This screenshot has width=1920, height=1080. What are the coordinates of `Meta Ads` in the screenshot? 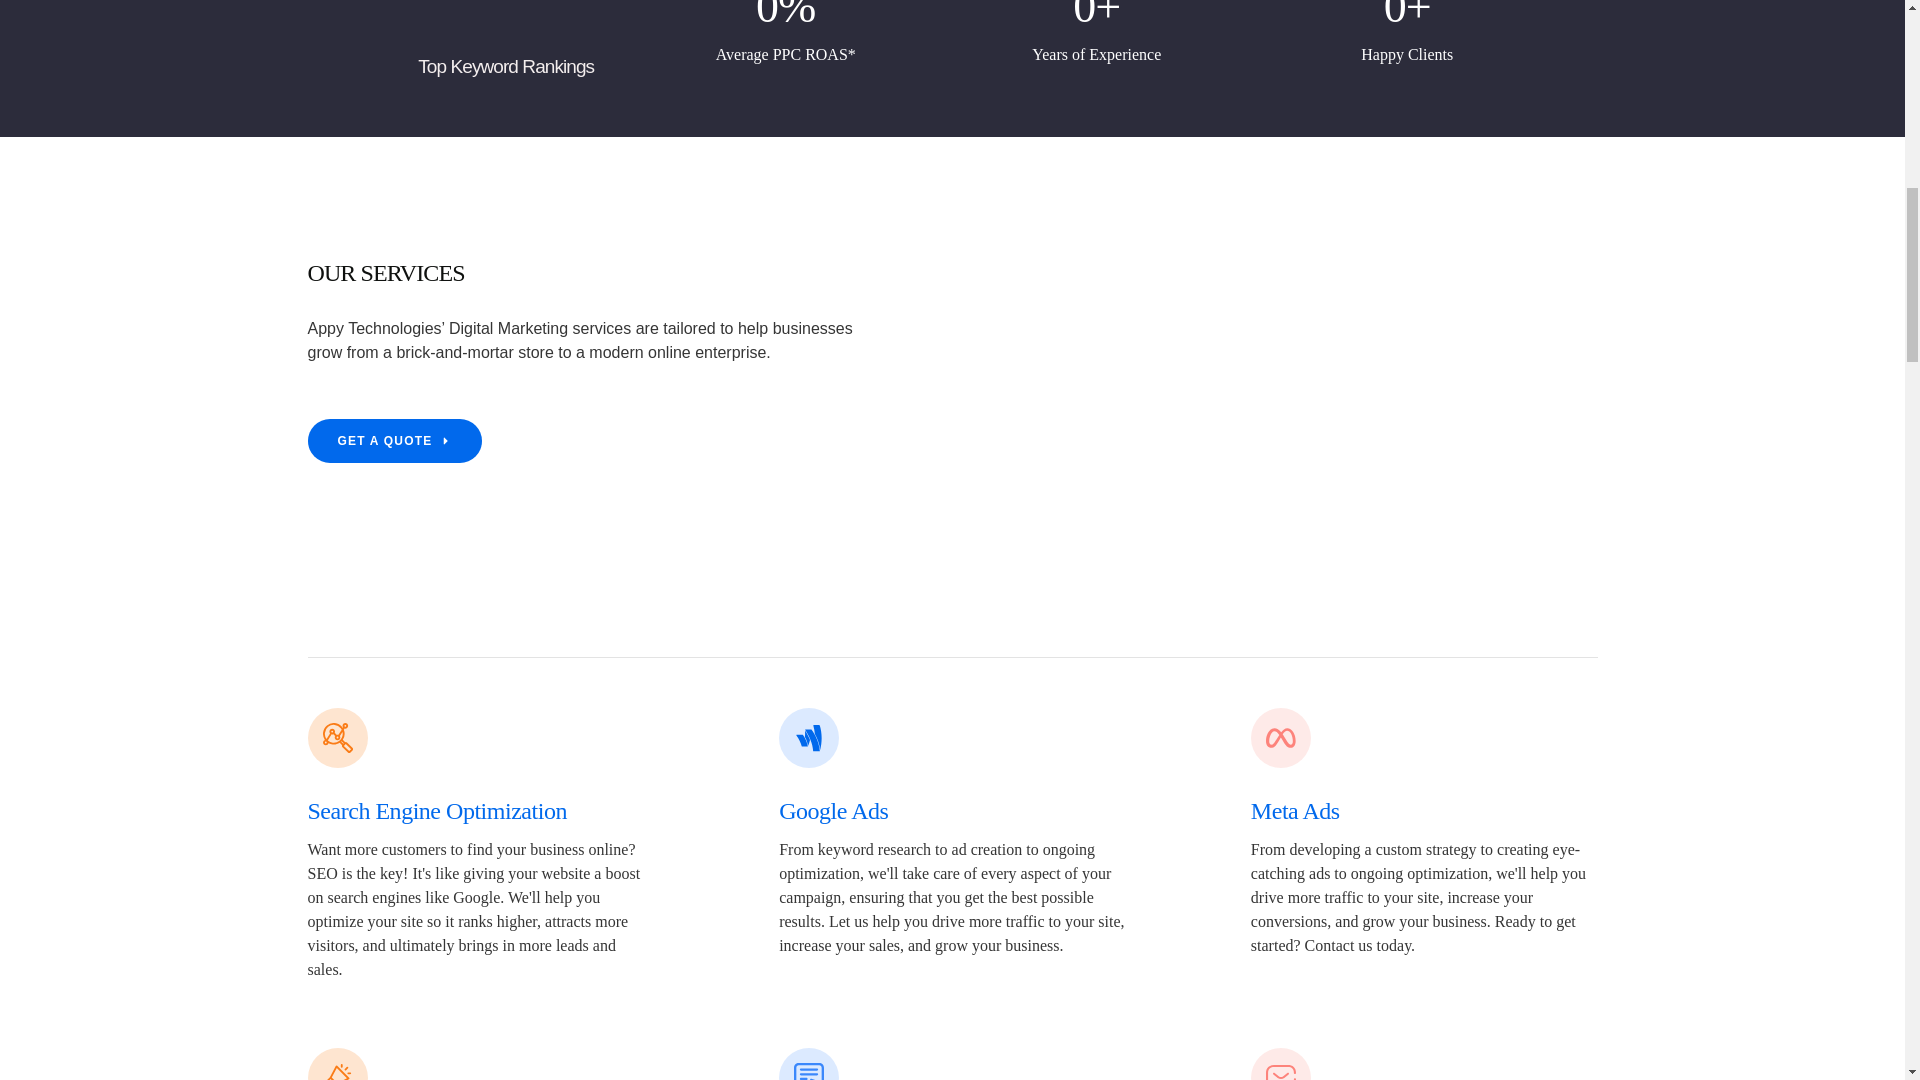 It's located at (1296, 811).